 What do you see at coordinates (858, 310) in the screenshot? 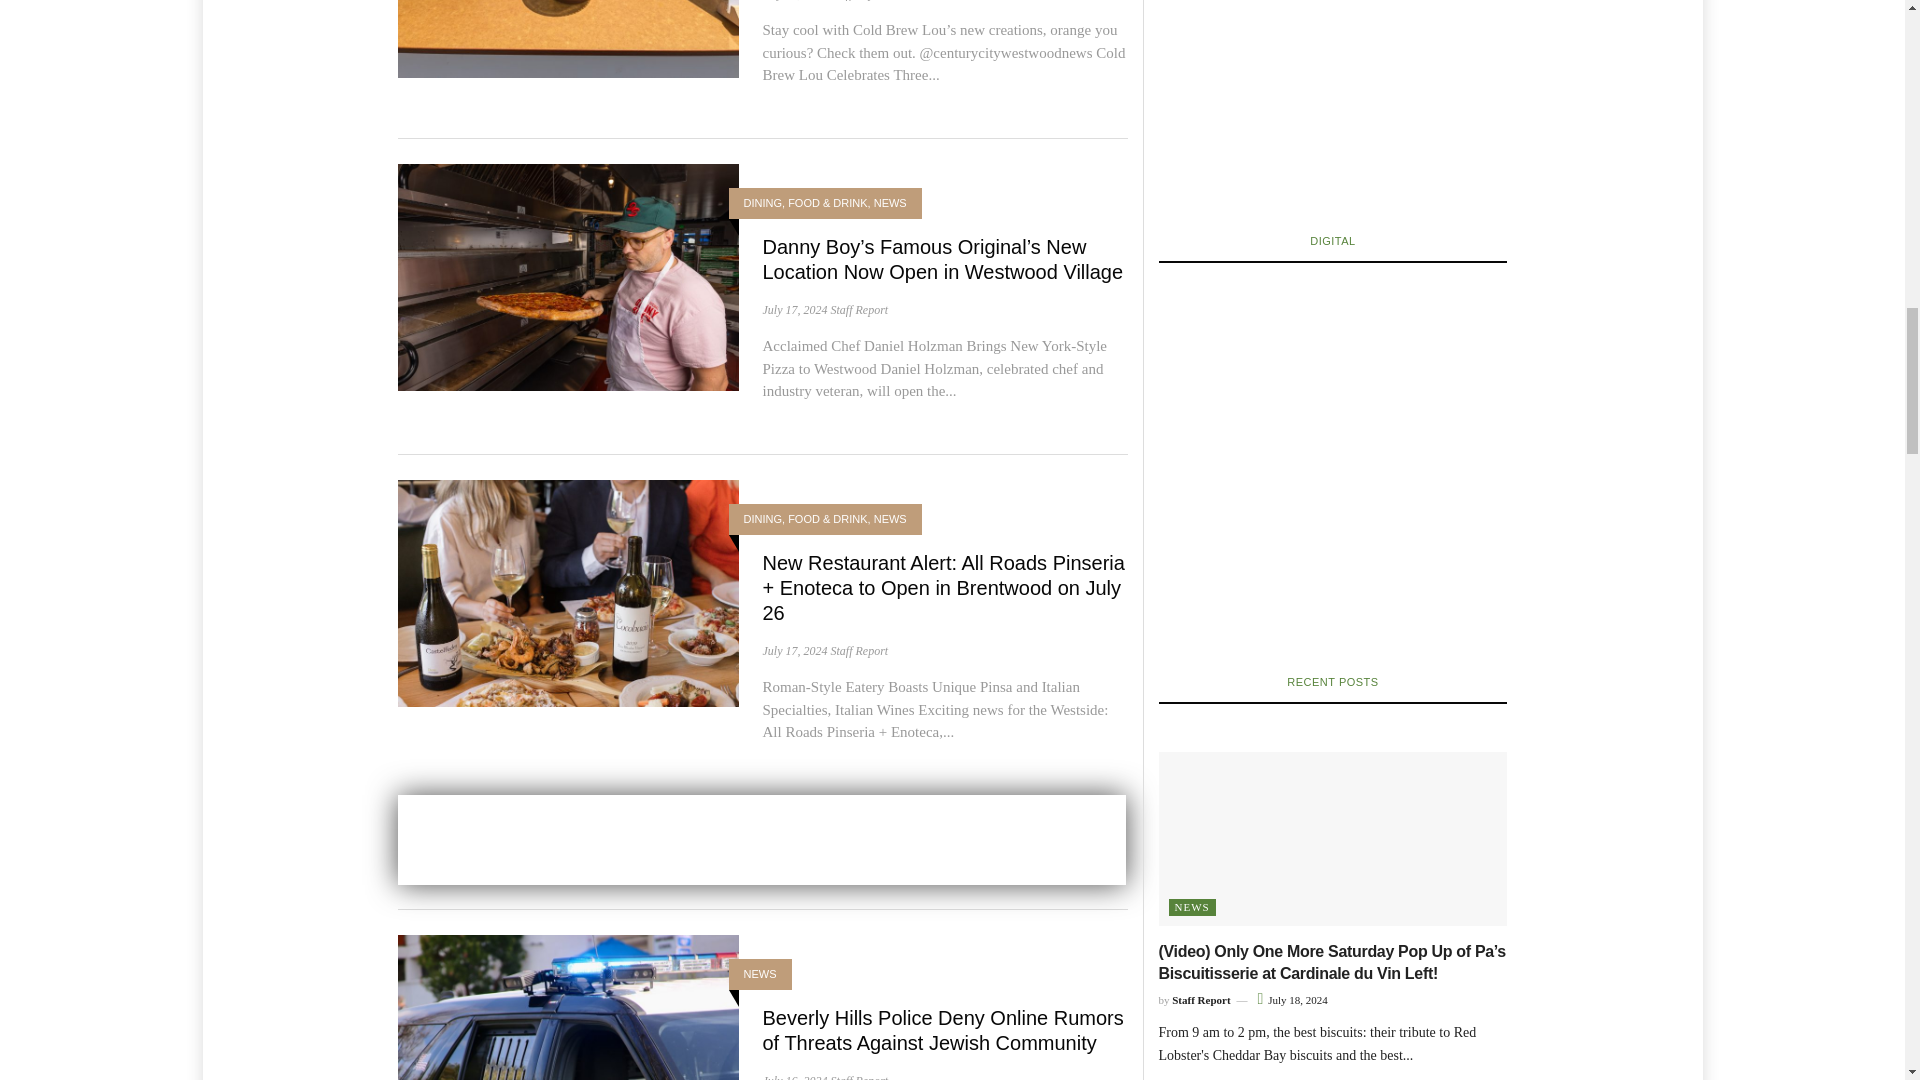
I see `Posts by Staff Report` at bounding box center [858, 310].